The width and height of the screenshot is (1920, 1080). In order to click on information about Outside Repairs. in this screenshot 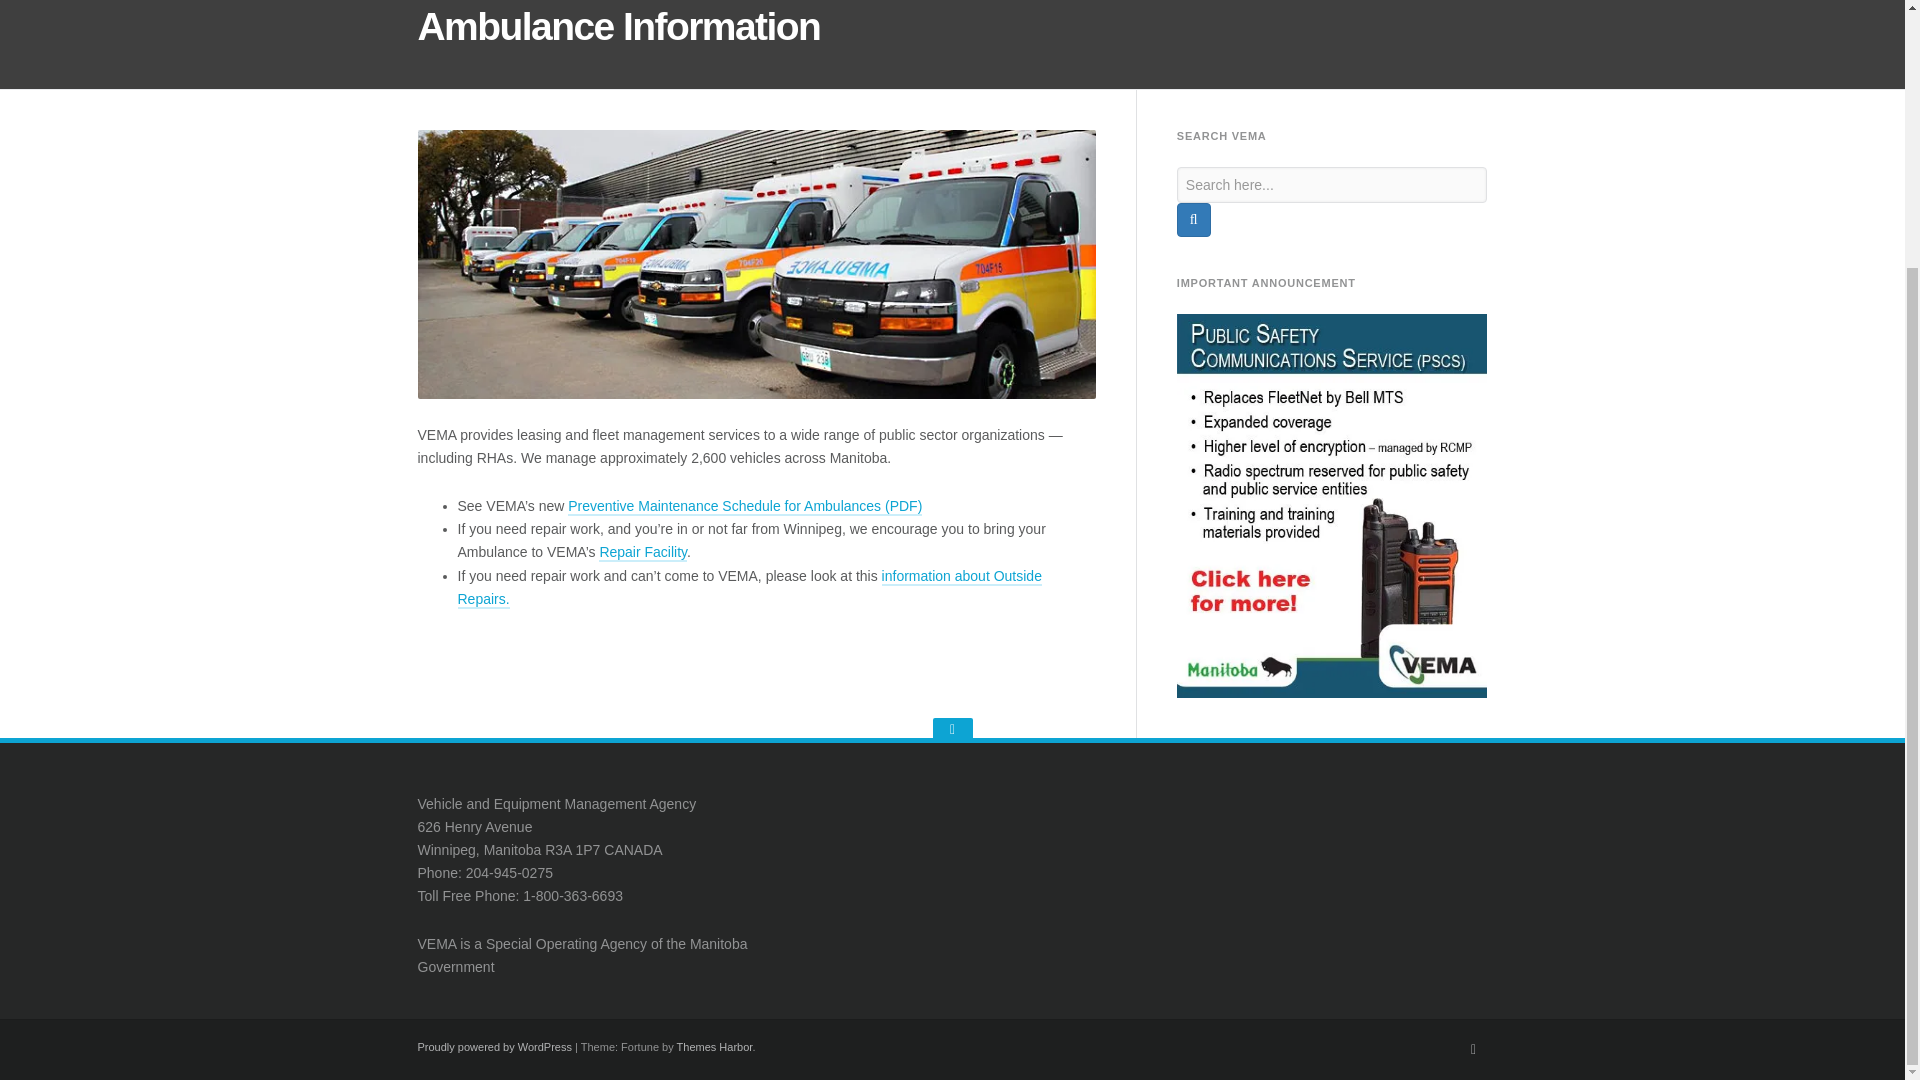, I will do `click(750, 588)`.